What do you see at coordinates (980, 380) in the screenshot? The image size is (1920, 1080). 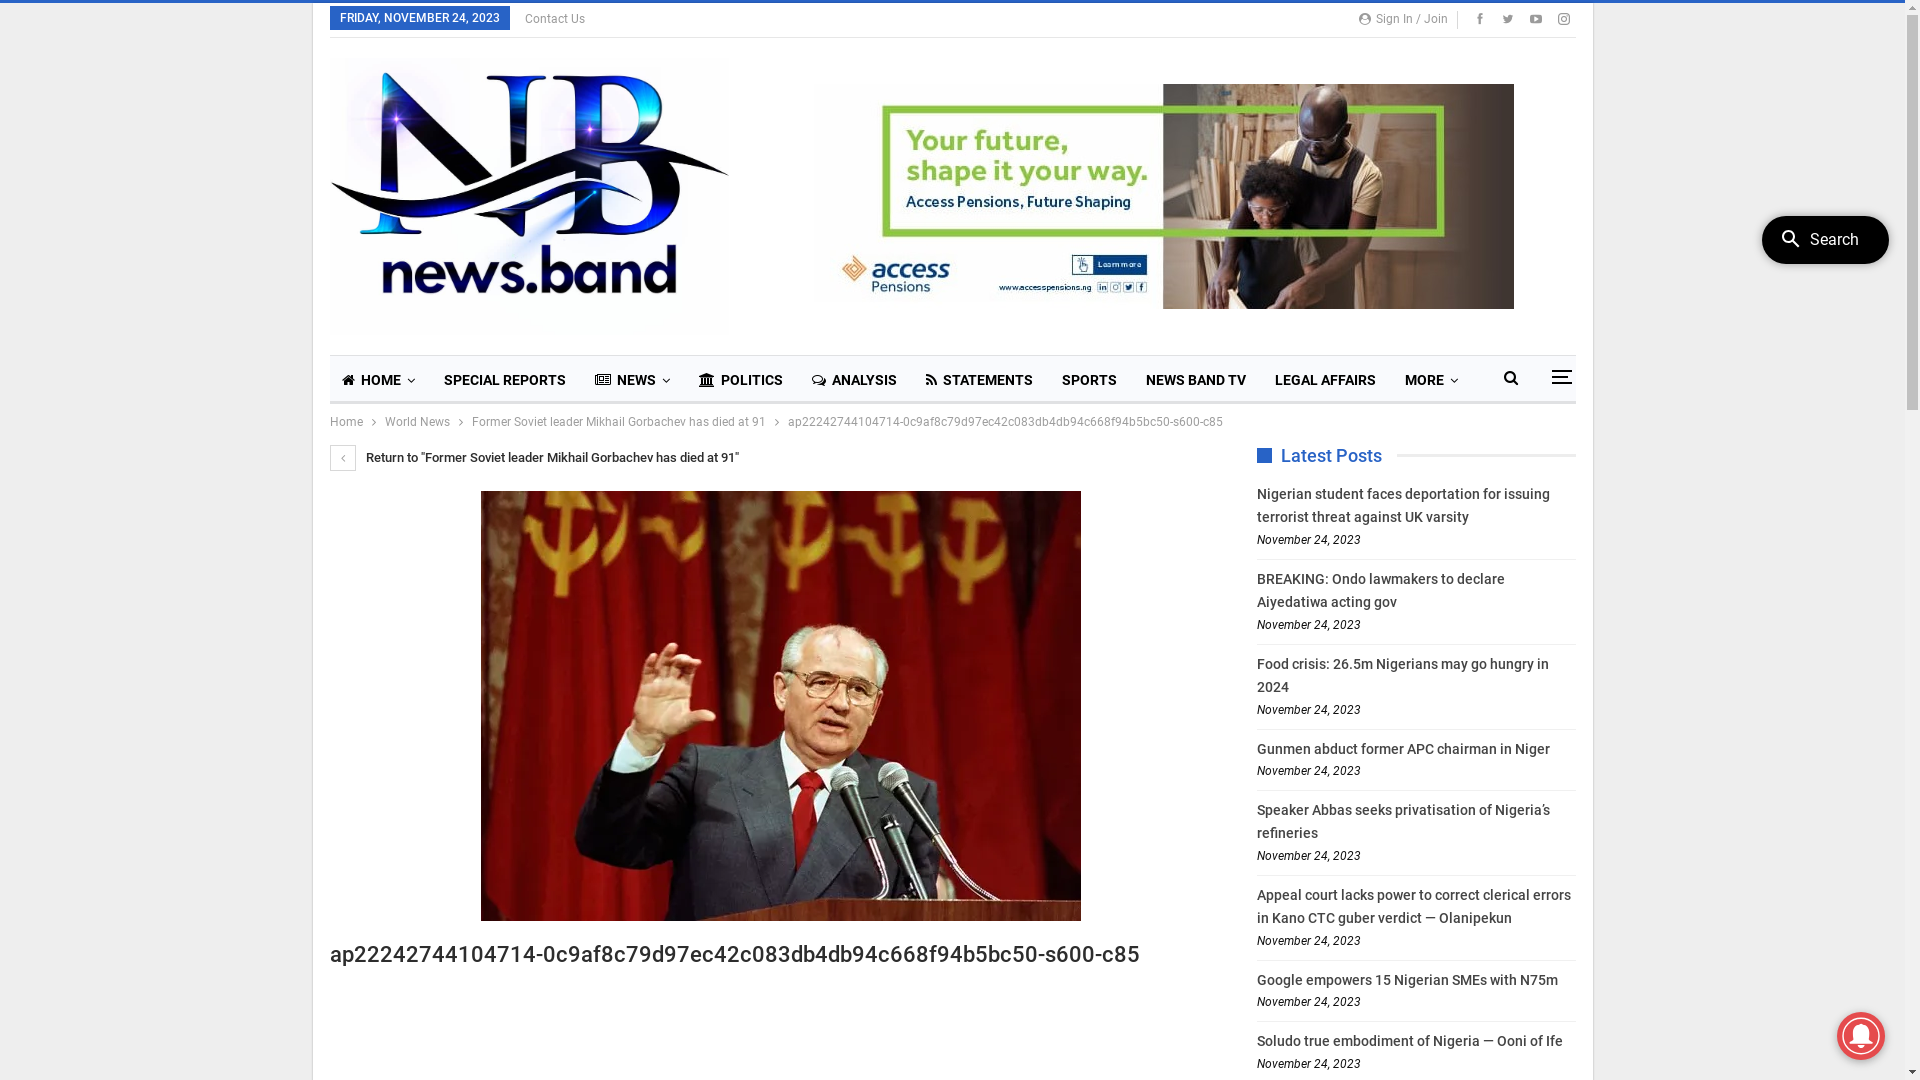 I see `STATEMENTS` at bounding box center [980, 380].